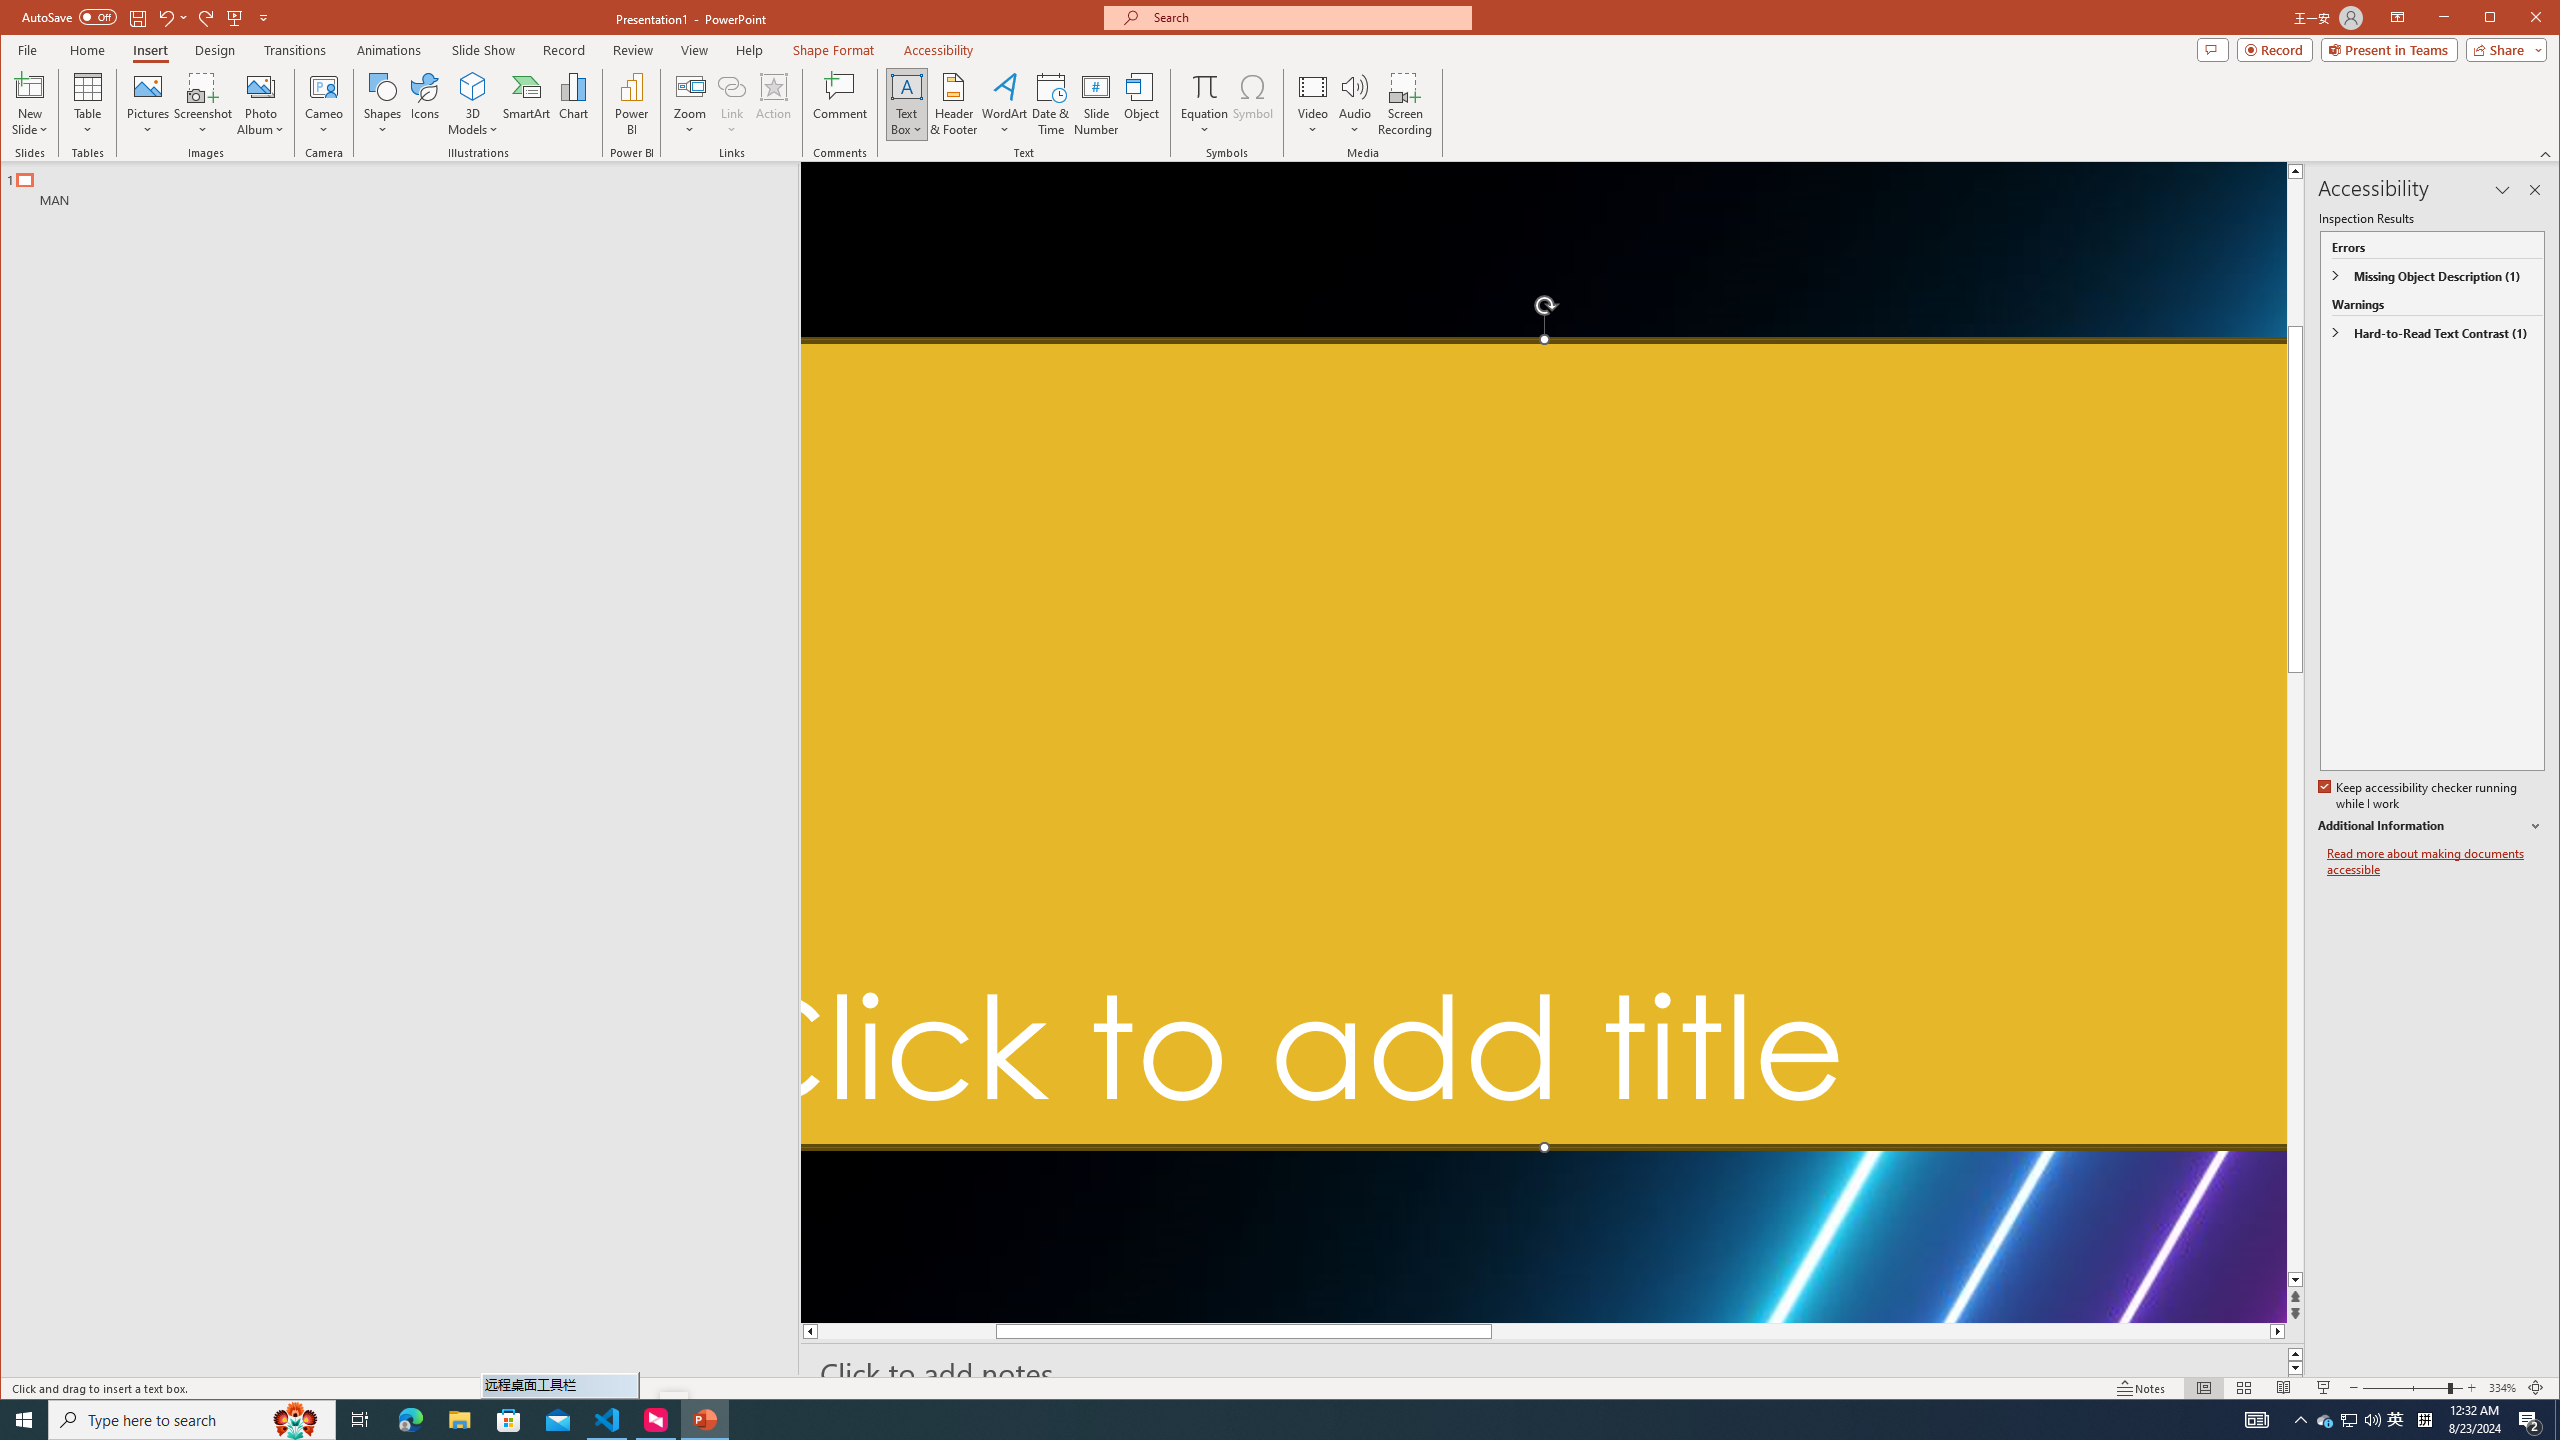  Describe the element at coordinates (1252, 104) in the screenshot. I see `Symbol...` at that location.